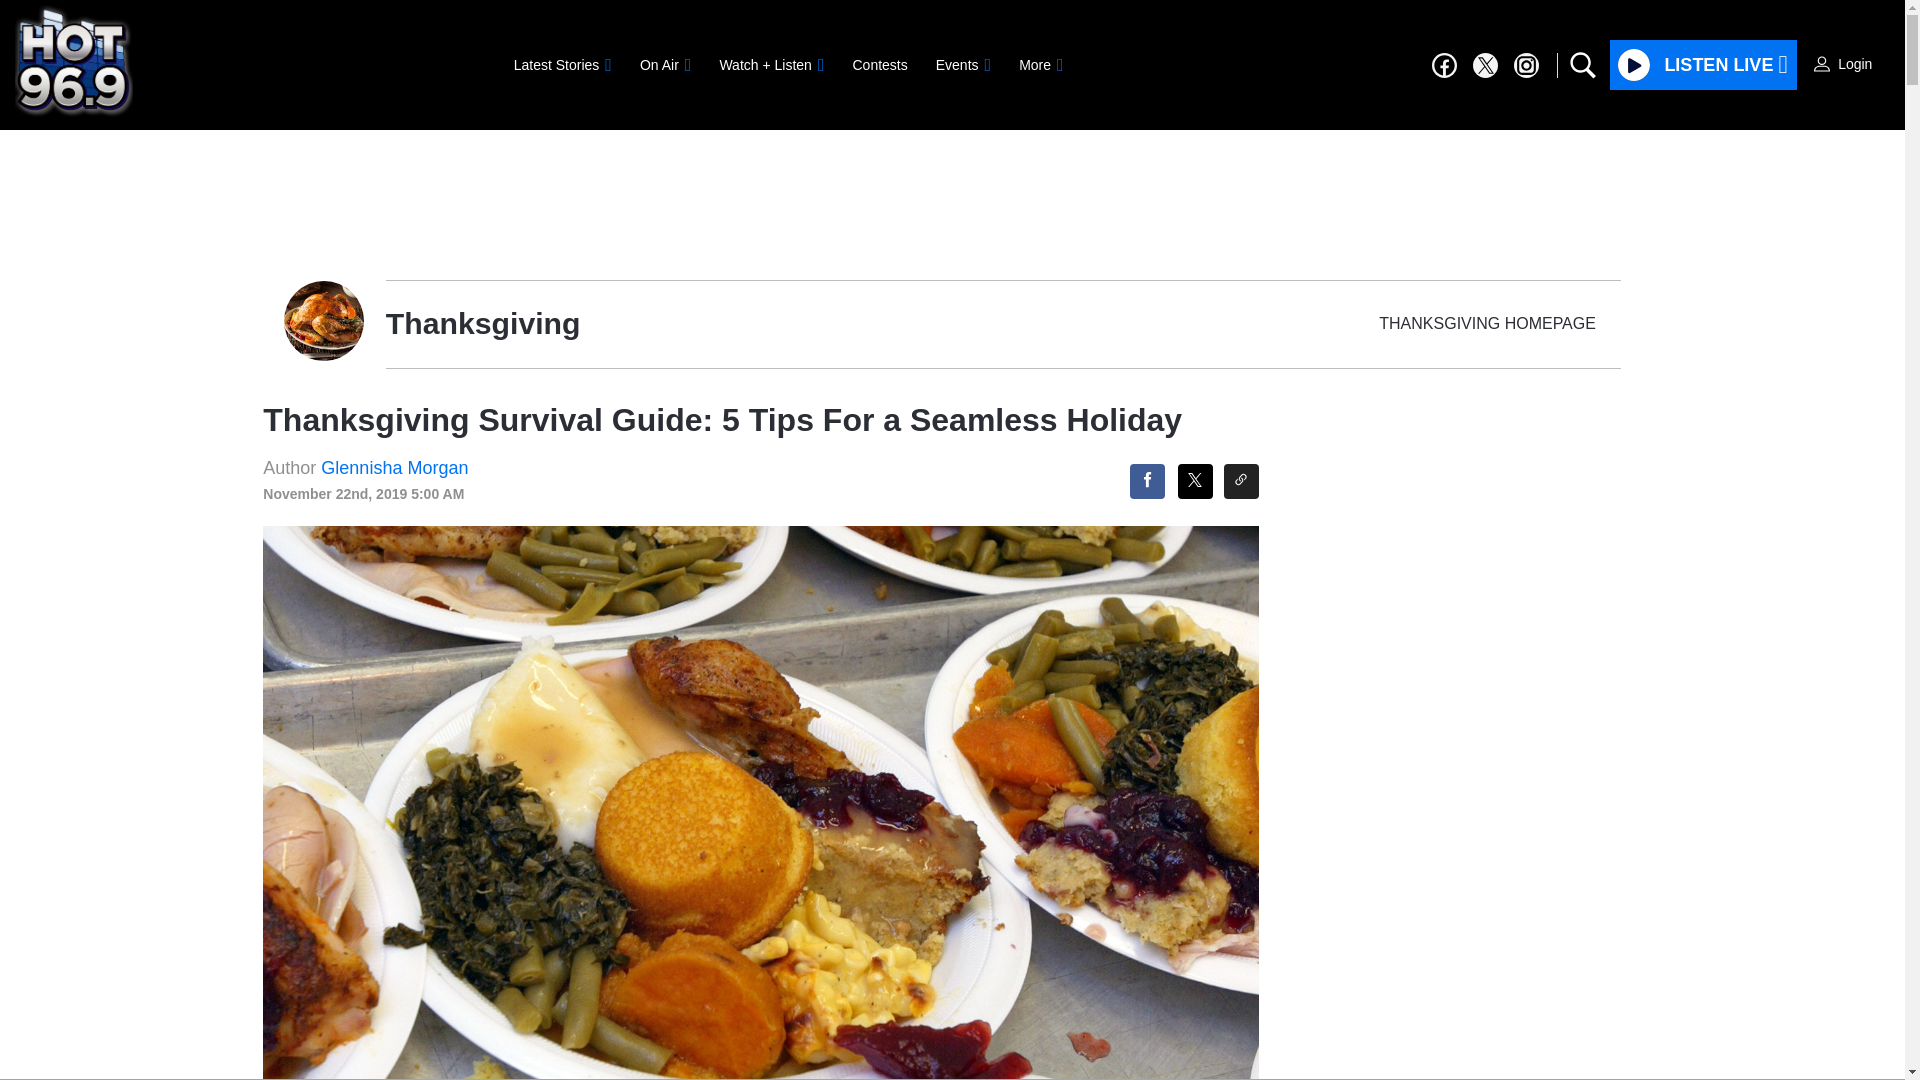 The width and height of the screenshot is (1920, 1080). I want to click on On Air, so click(664, 65).